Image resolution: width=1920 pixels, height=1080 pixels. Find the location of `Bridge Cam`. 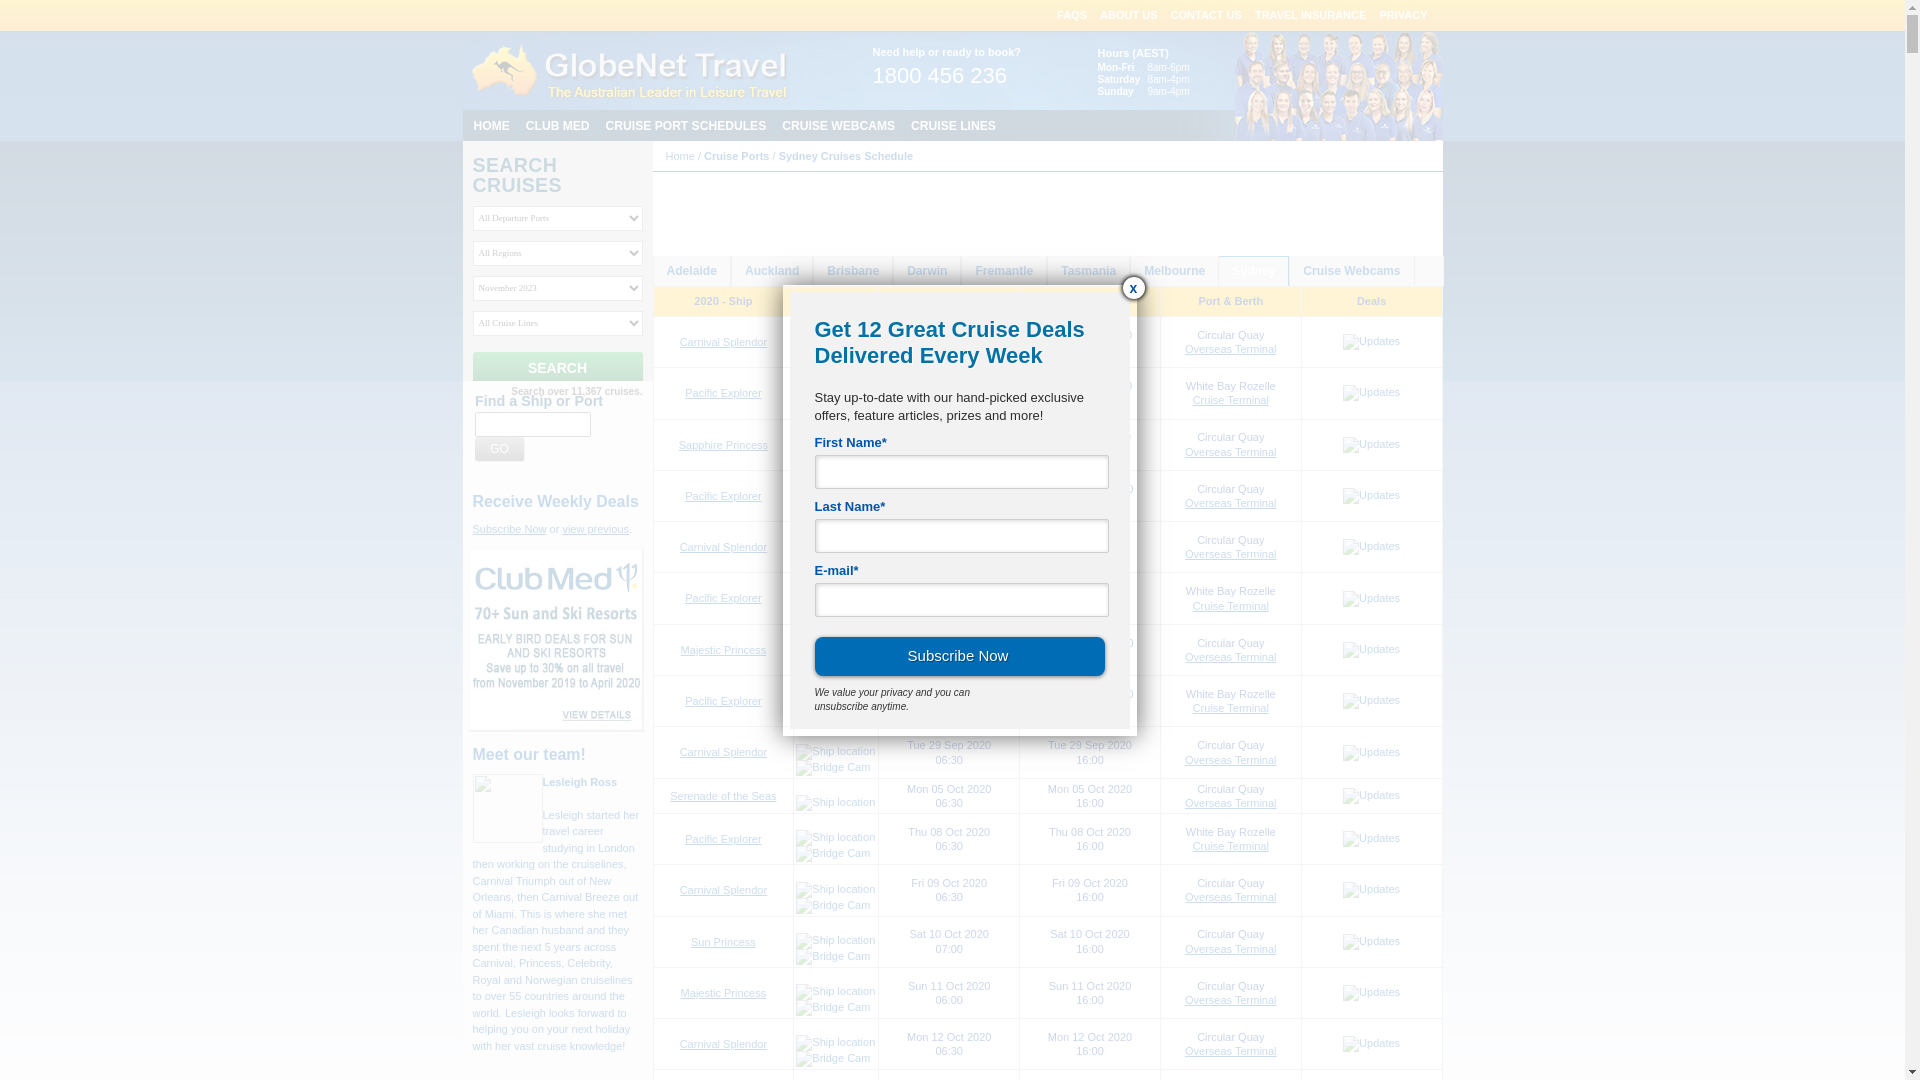

Bridge Cam is located at coordinates (833, 854).